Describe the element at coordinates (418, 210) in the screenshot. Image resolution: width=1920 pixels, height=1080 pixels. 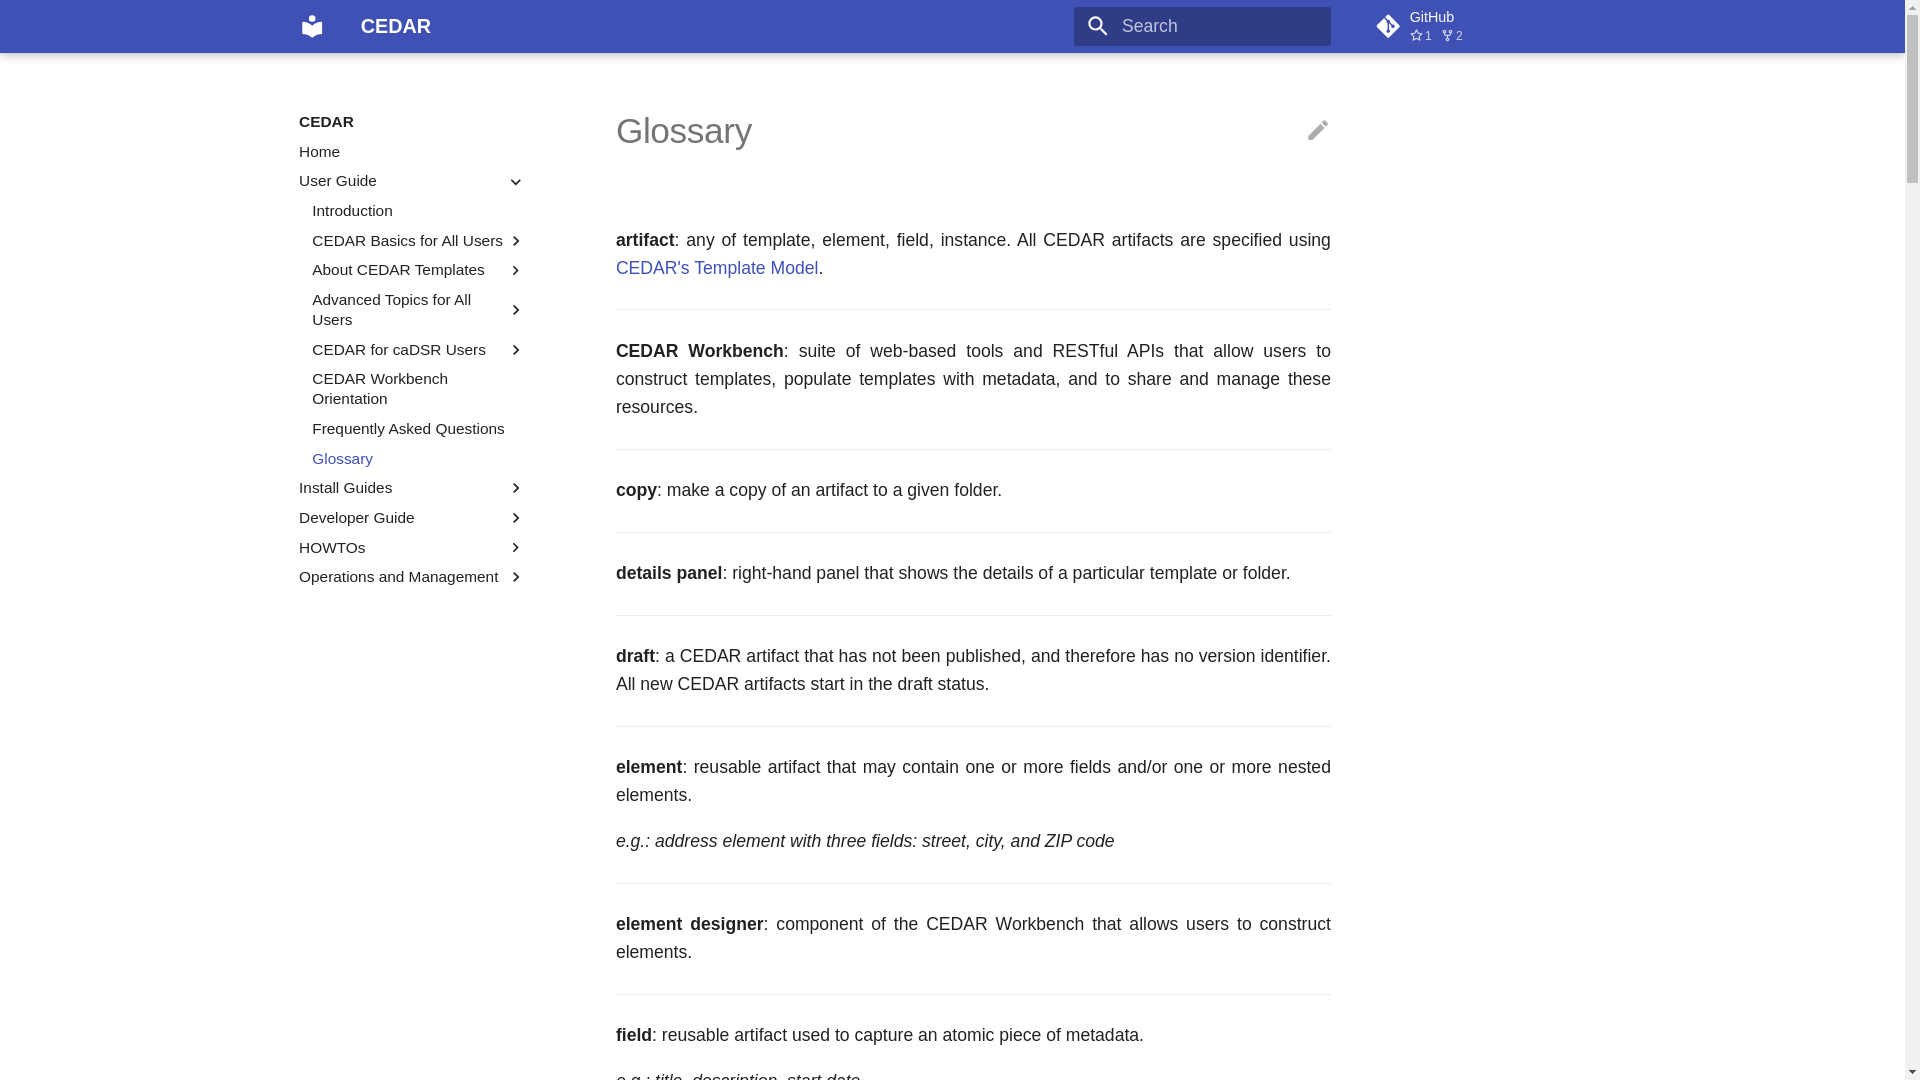
I see `Introduction` at that location.